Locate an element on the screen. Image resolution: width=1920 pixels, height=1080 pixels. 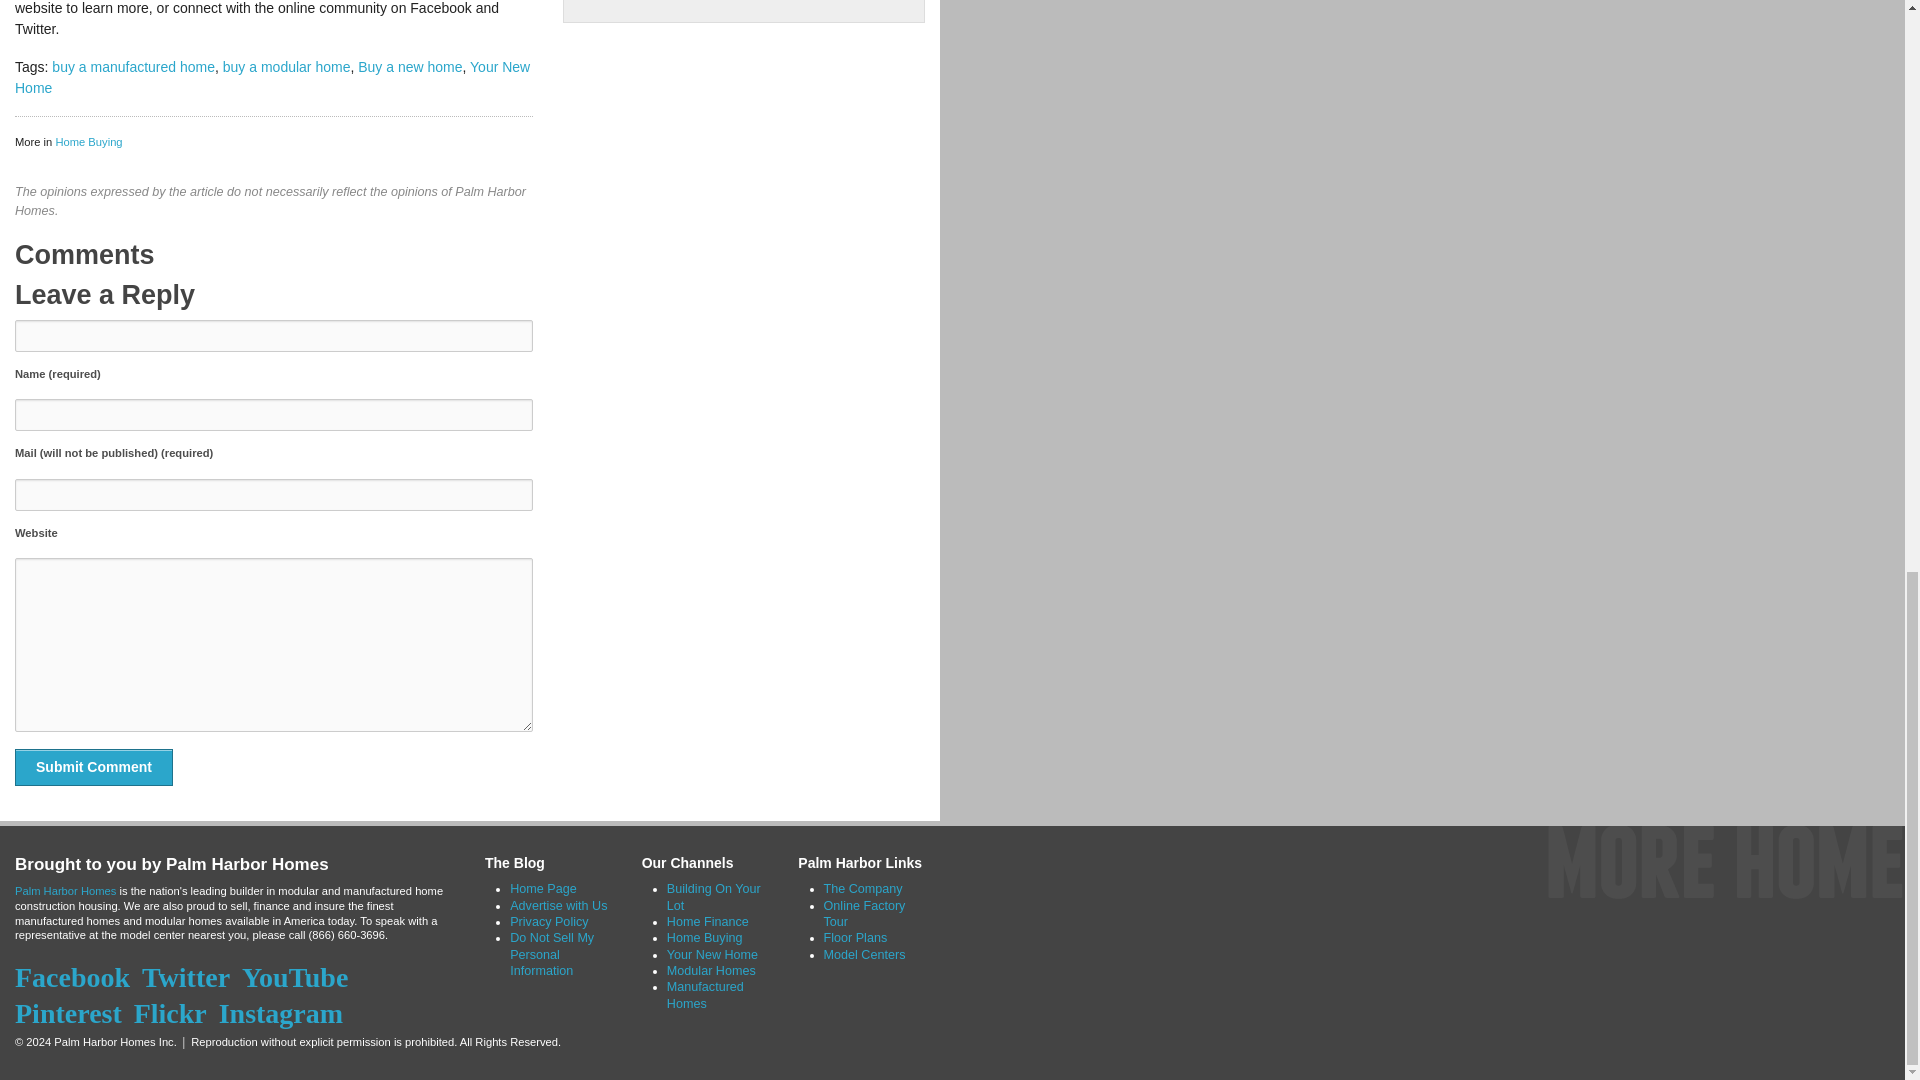
Home Buying is located at coordinates (88, 142).